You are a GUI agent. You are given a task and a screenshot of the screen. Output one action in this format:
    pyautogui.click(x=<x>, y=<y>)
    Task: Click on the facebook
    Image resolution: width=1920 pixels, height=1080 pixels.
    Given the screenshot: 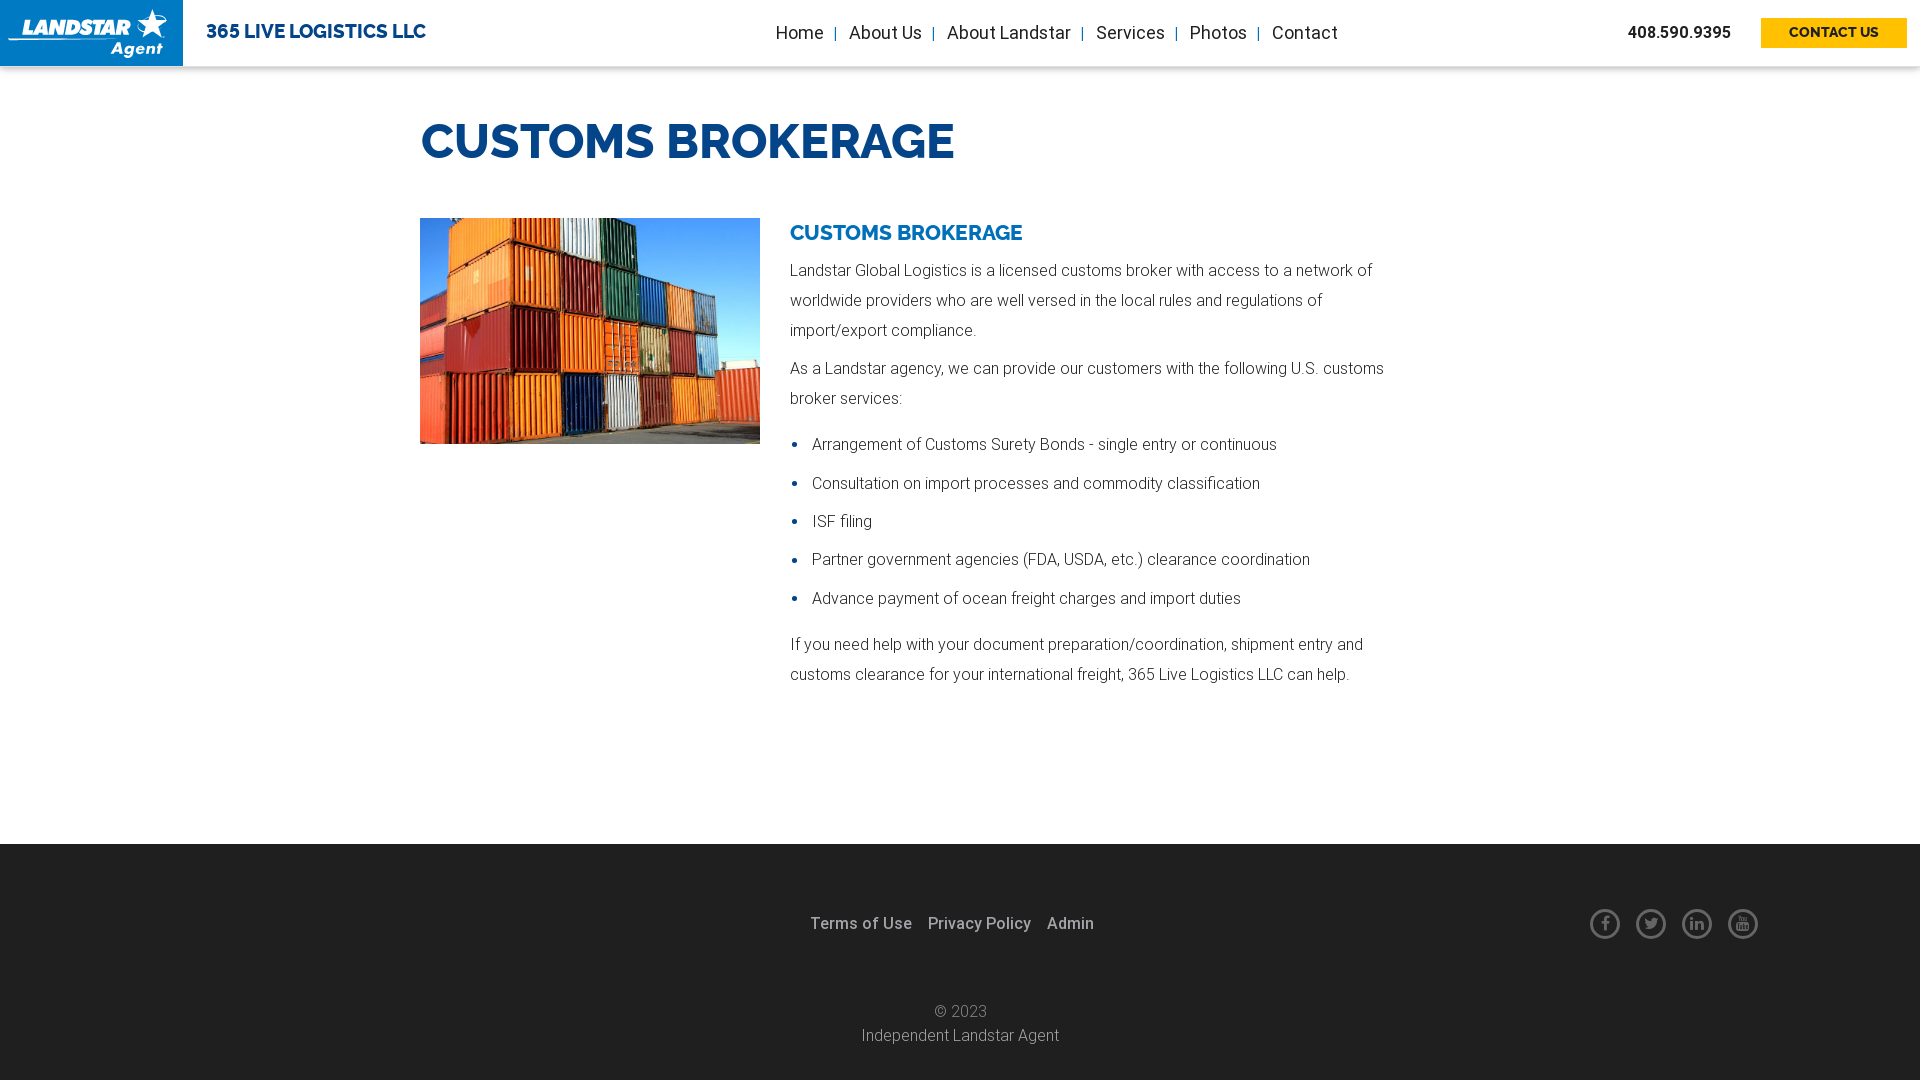 What is the action you would take?
    pyautogui.click(x=1605, y=924)
    